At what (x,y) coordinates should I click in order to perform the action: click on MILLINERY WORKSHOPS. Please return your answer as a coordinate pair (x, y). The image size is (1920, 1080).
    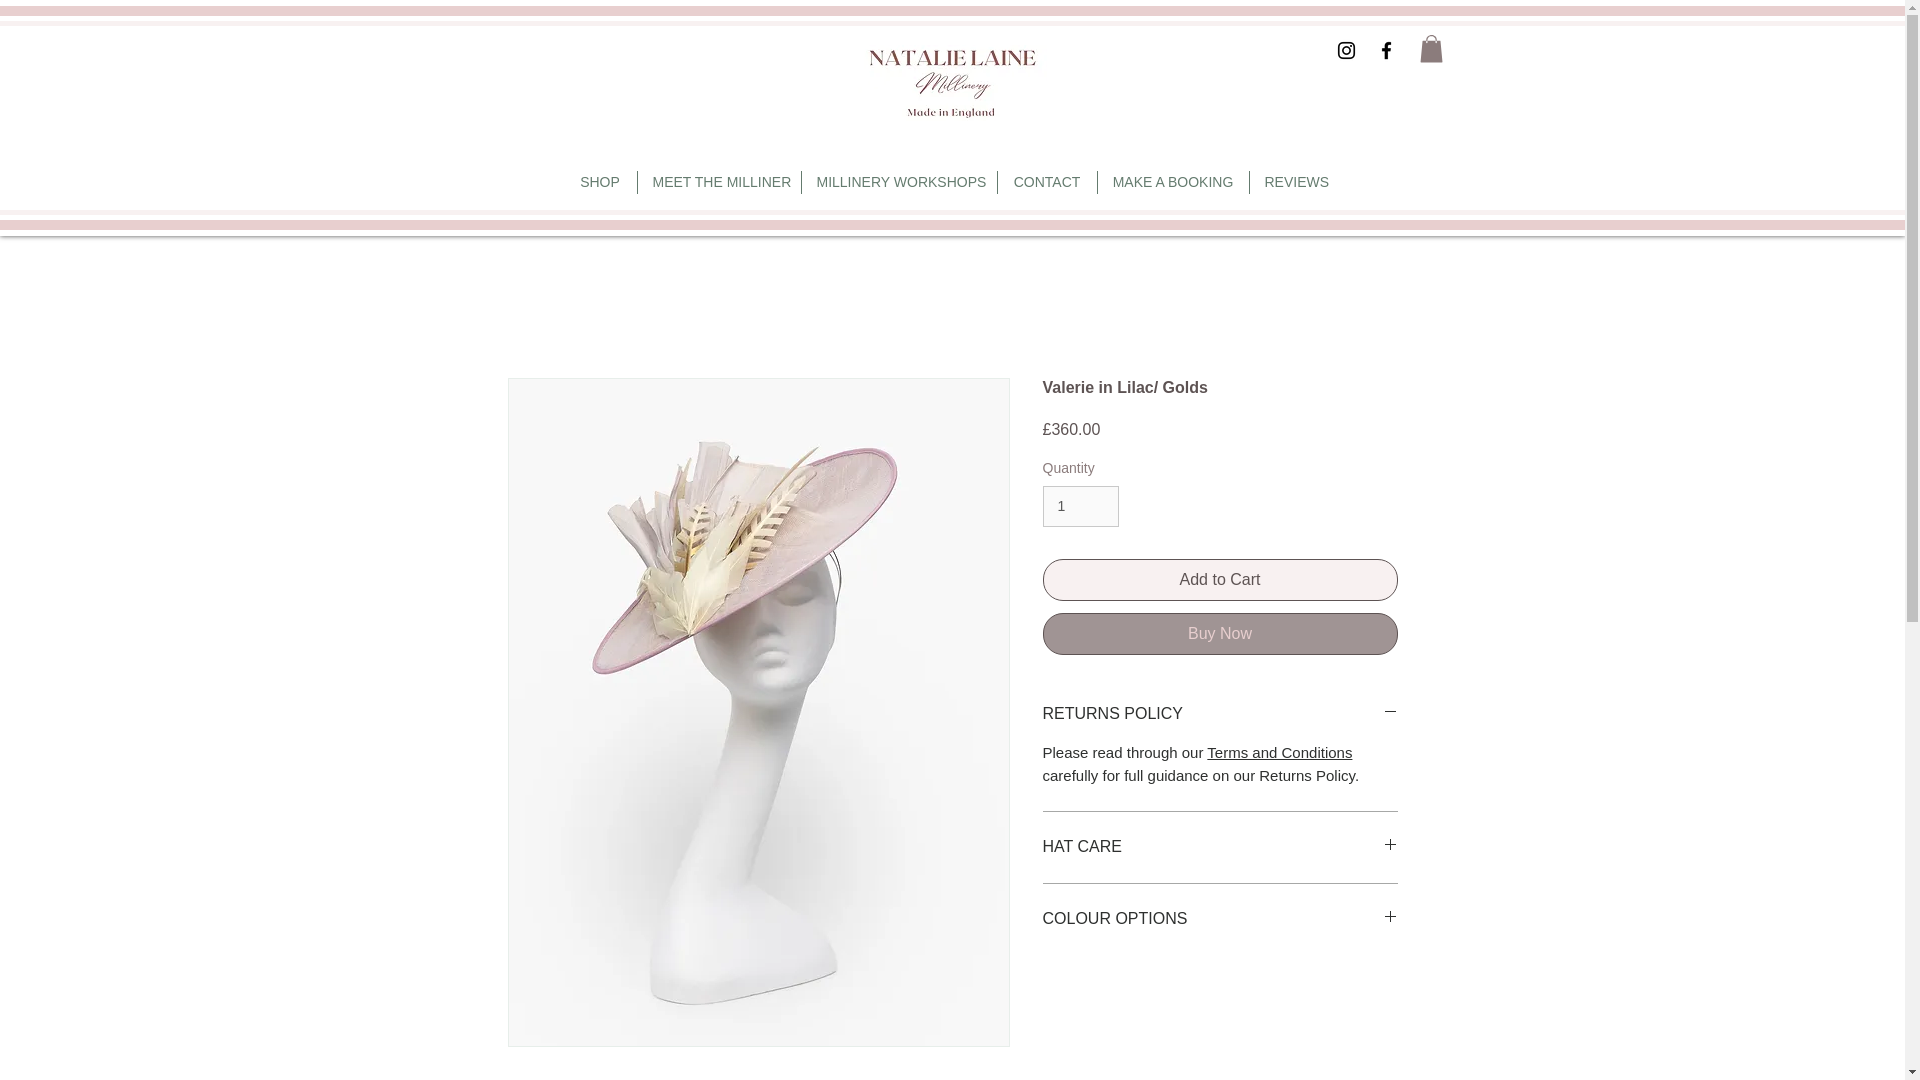
    Looking at the image, I should click on (899, 182).